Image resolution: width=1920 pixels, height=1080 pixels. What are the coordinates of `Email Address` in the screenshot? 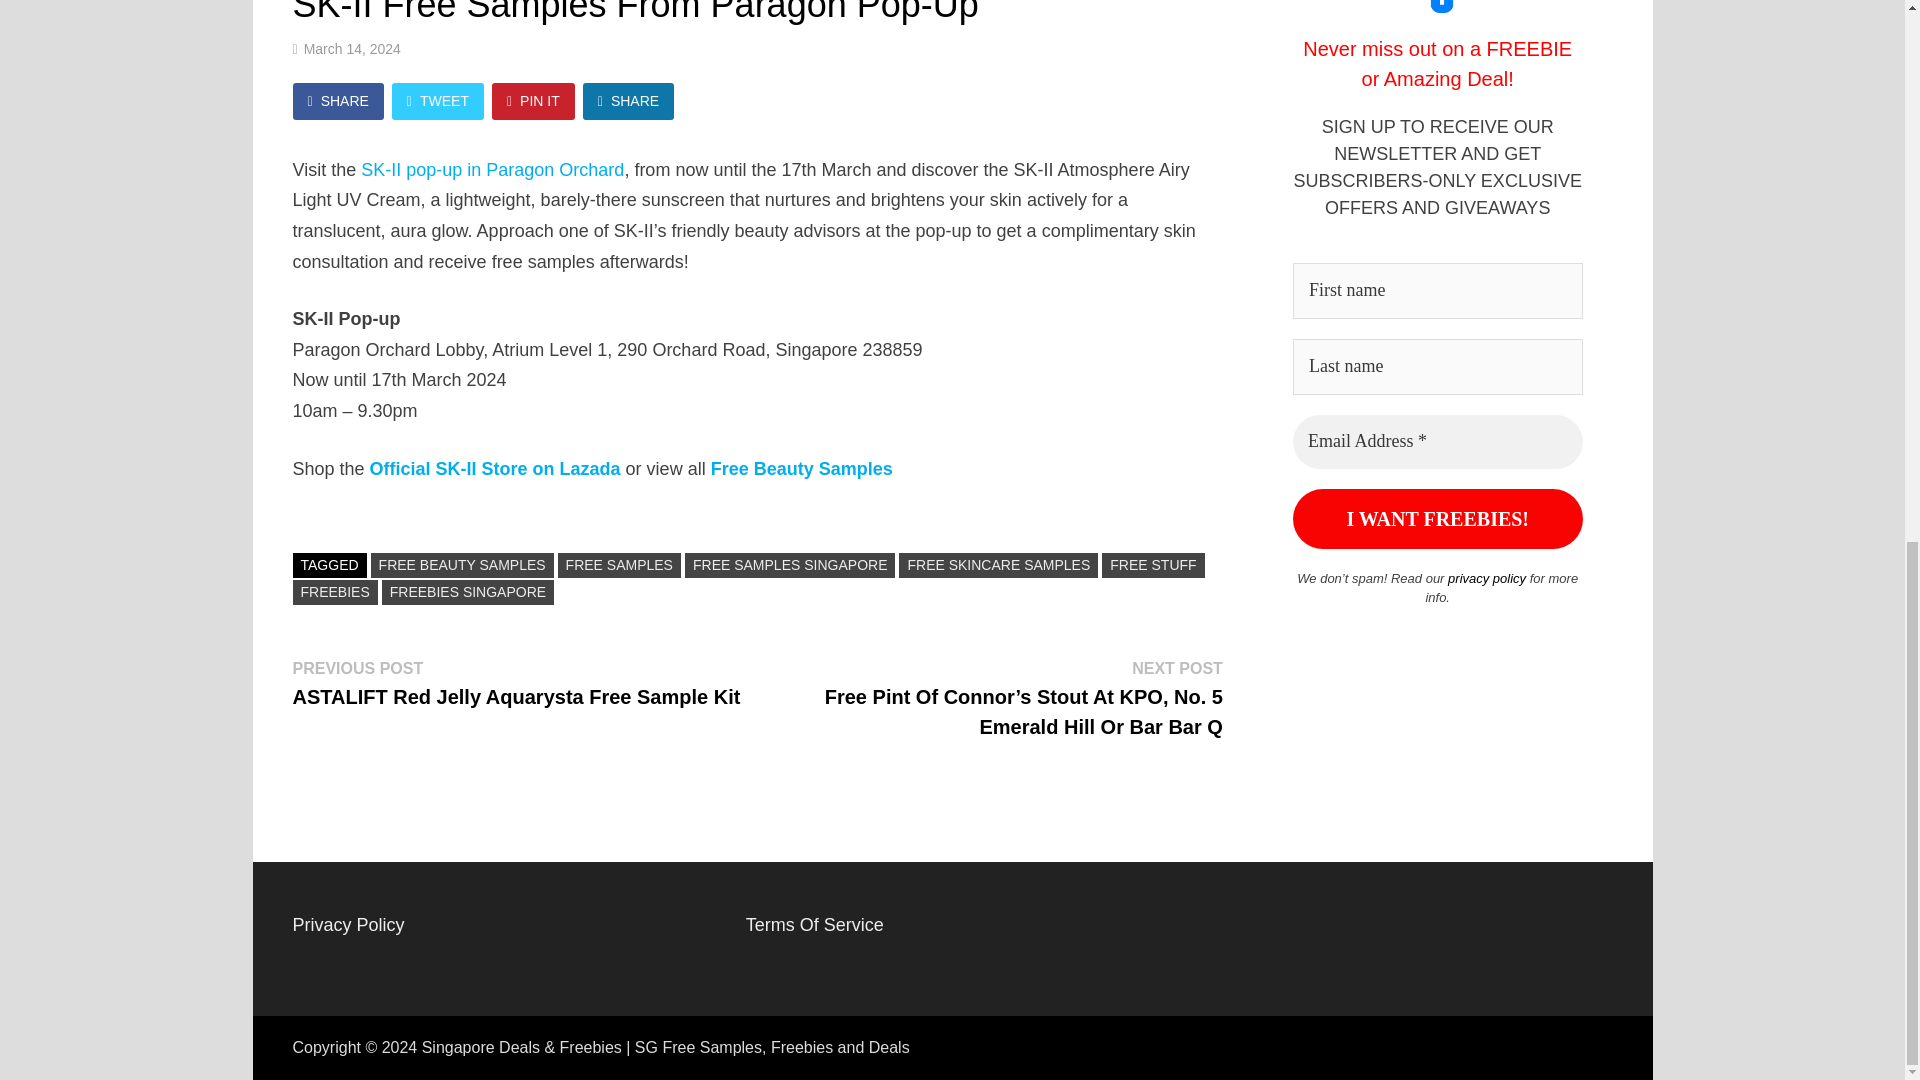 It's located at (1437, 441).